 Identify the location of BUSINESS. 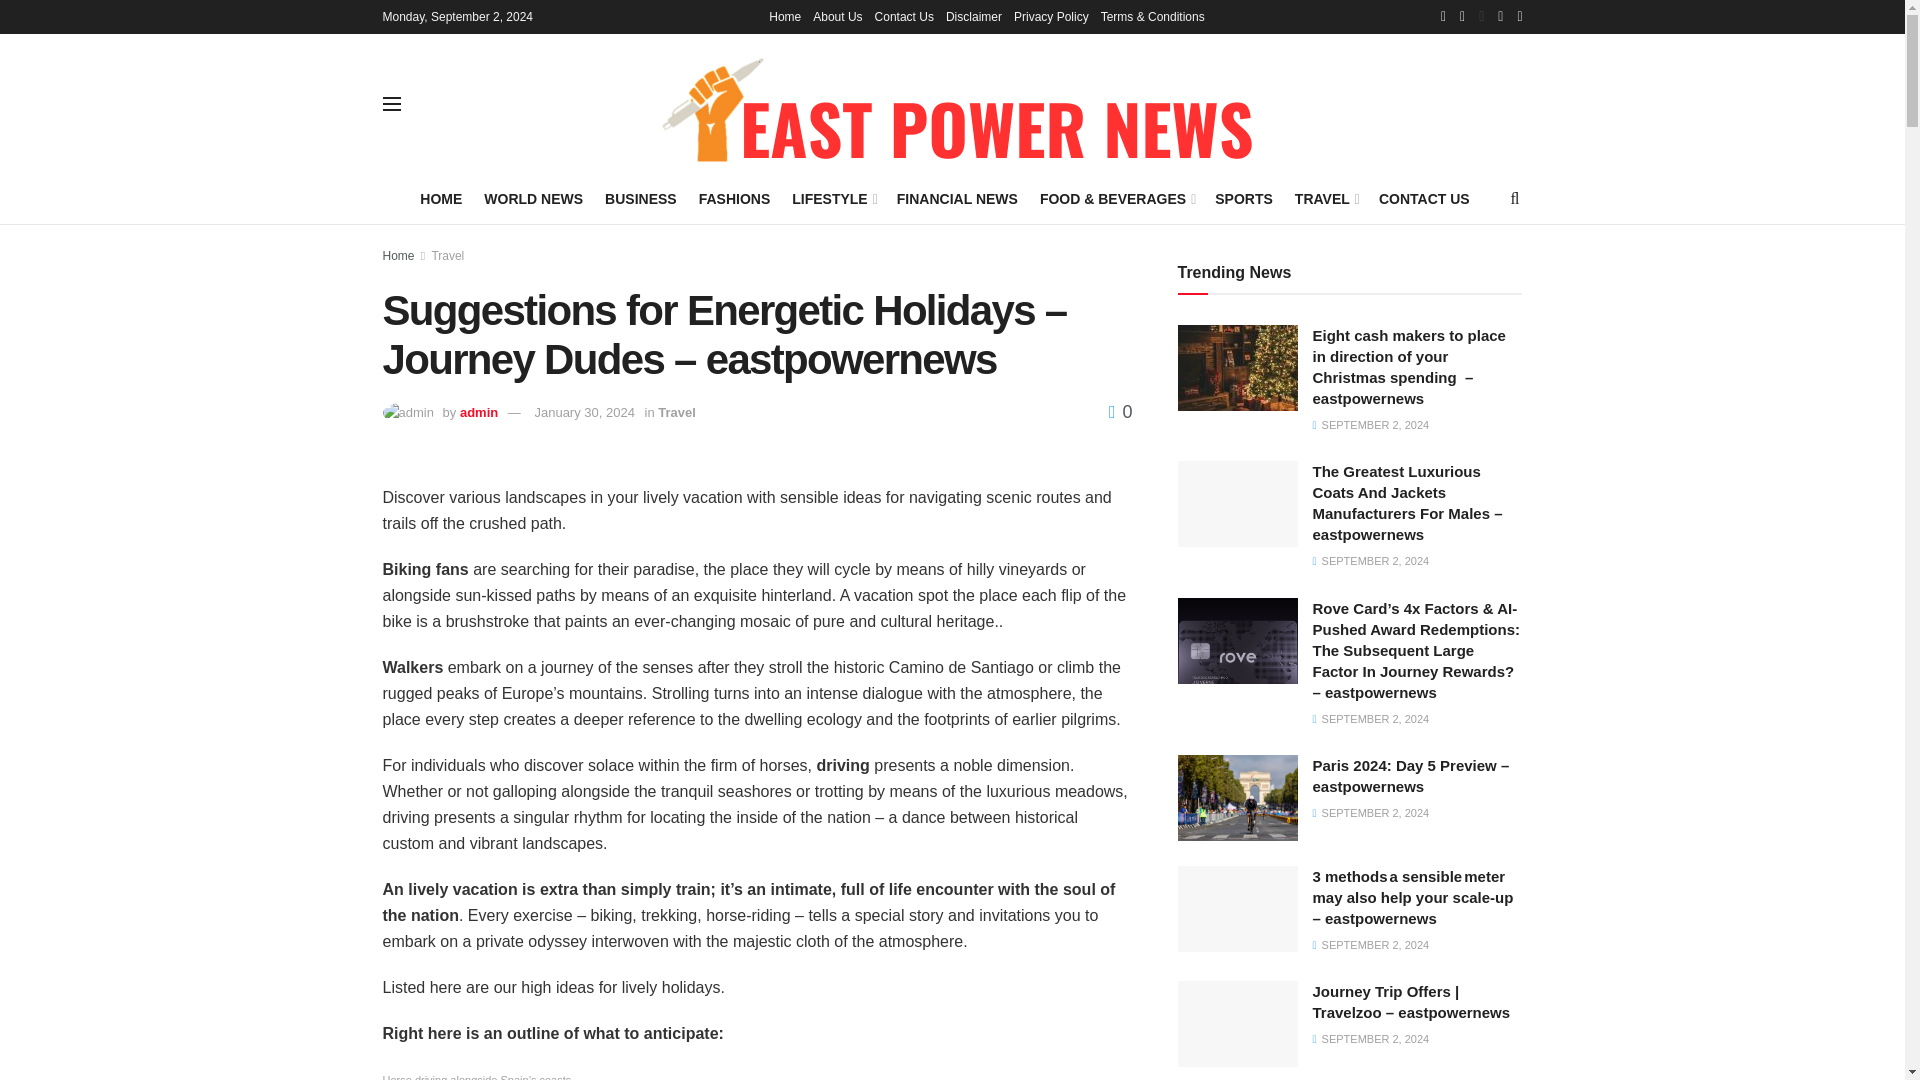
(640, 198).